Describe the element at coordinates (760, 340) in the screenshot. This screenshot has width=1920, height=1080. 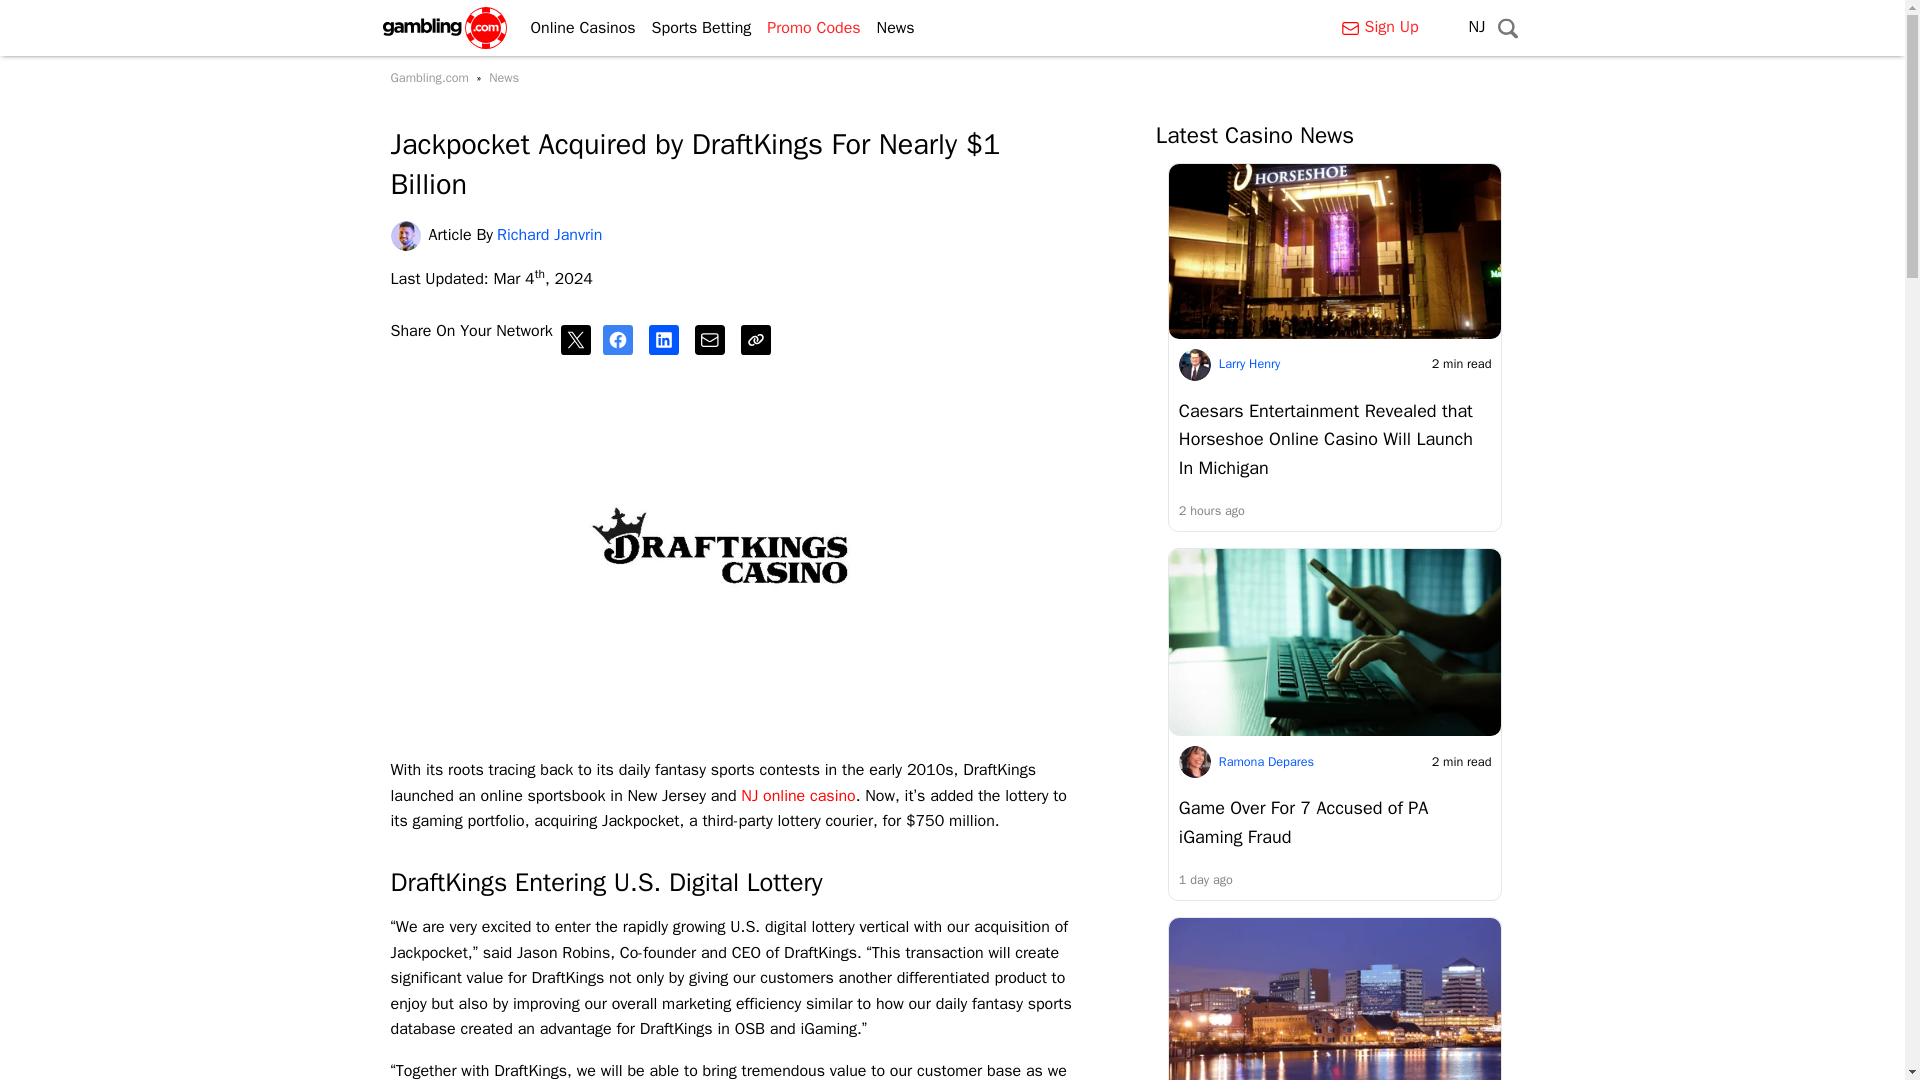
I see `Copy URL` at that location.